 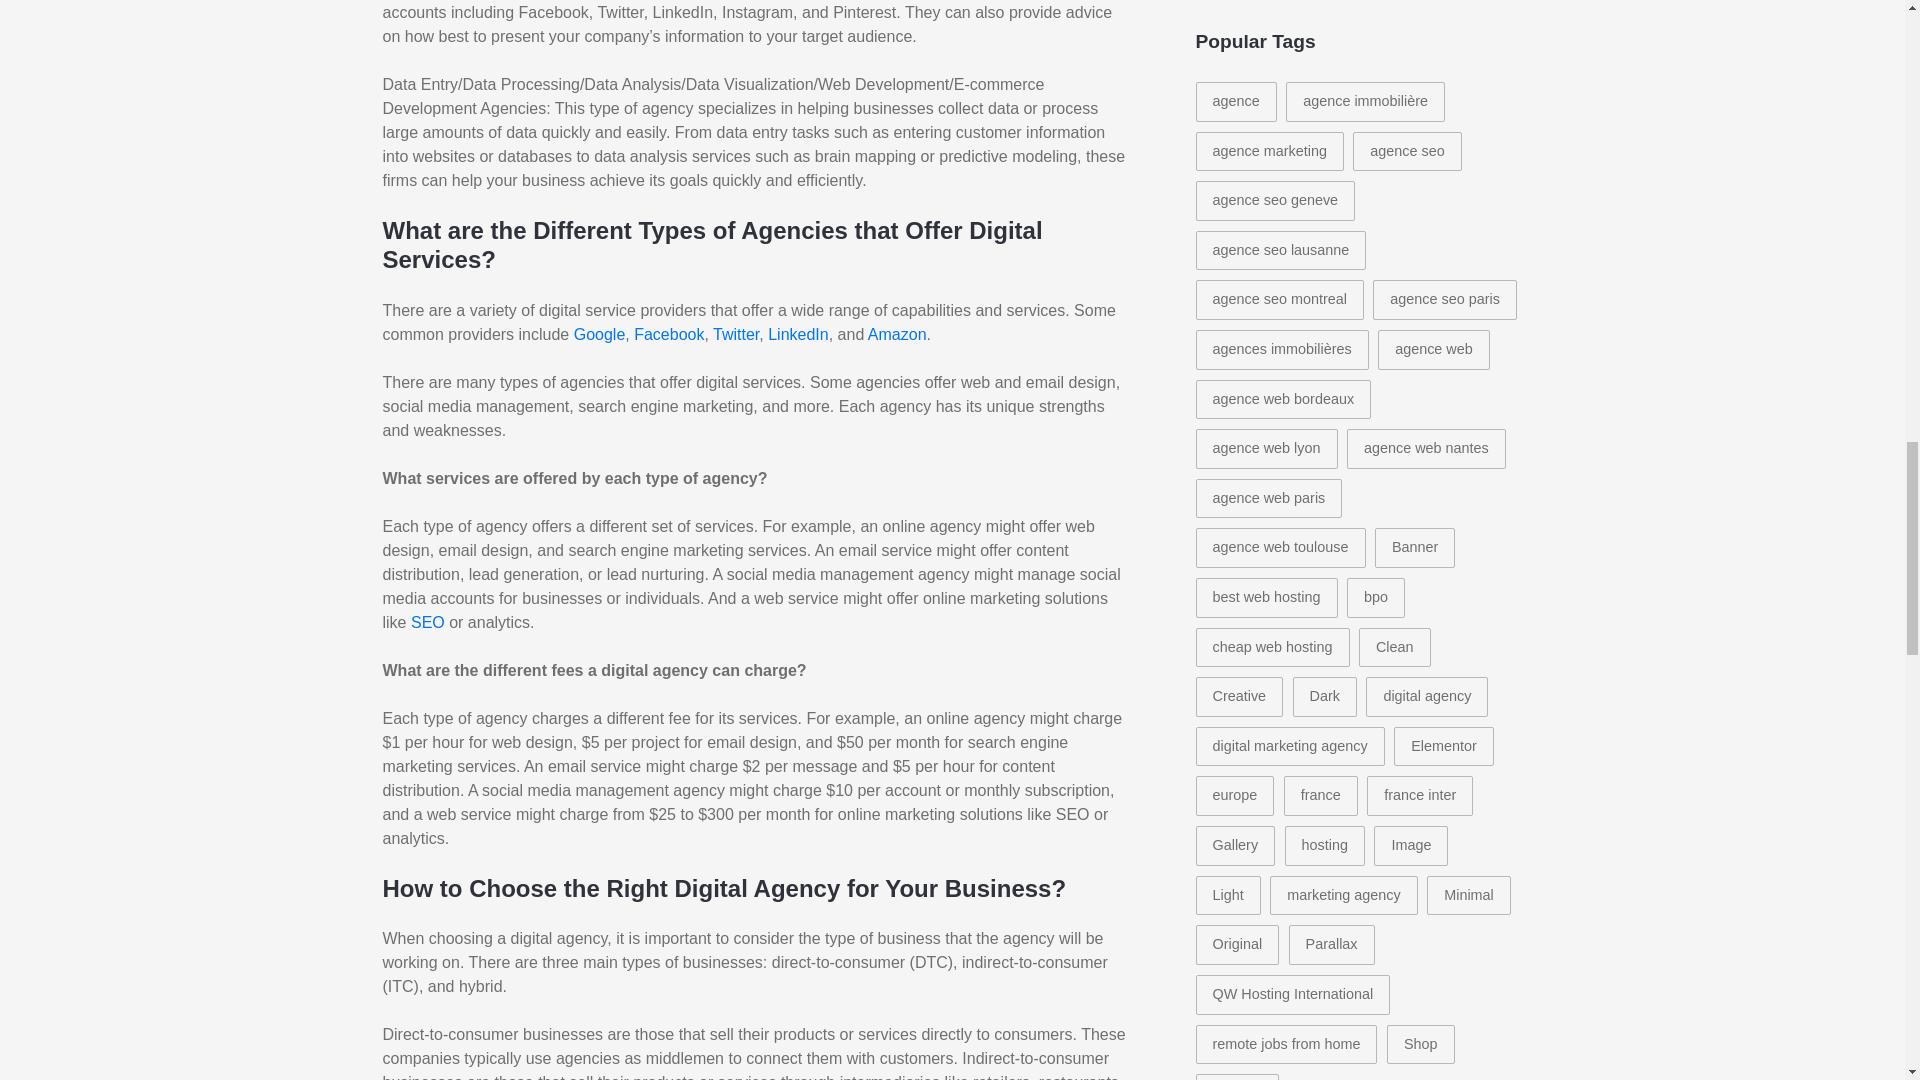 I want to click on Amazon, so click(x=897, y=334).